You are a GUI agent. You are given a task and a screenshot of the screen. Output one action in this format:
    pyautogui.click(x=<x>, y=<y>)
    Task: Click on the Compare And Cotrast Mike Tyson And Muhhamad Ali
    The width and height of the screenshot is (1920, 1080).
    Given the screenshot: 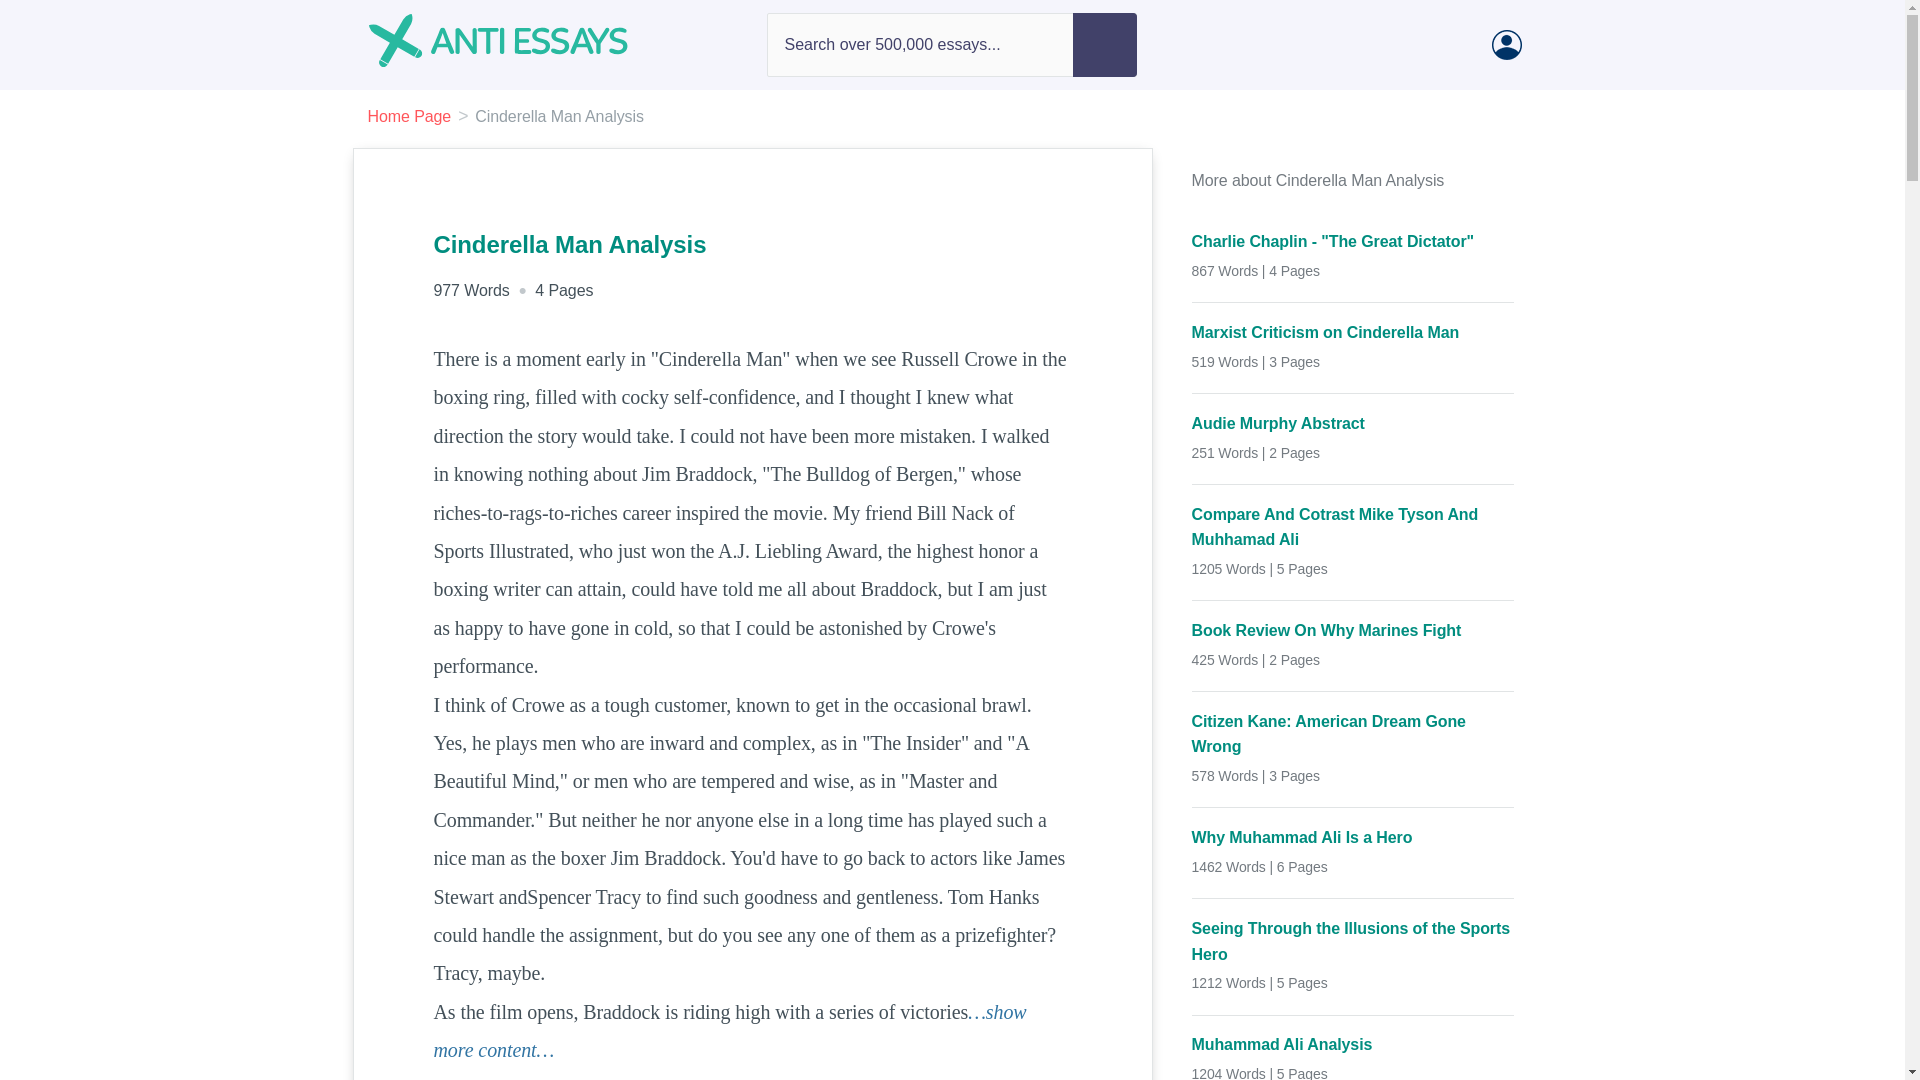 What is the action you would take?
    pyautogui.click(x=1353, y=527)
    